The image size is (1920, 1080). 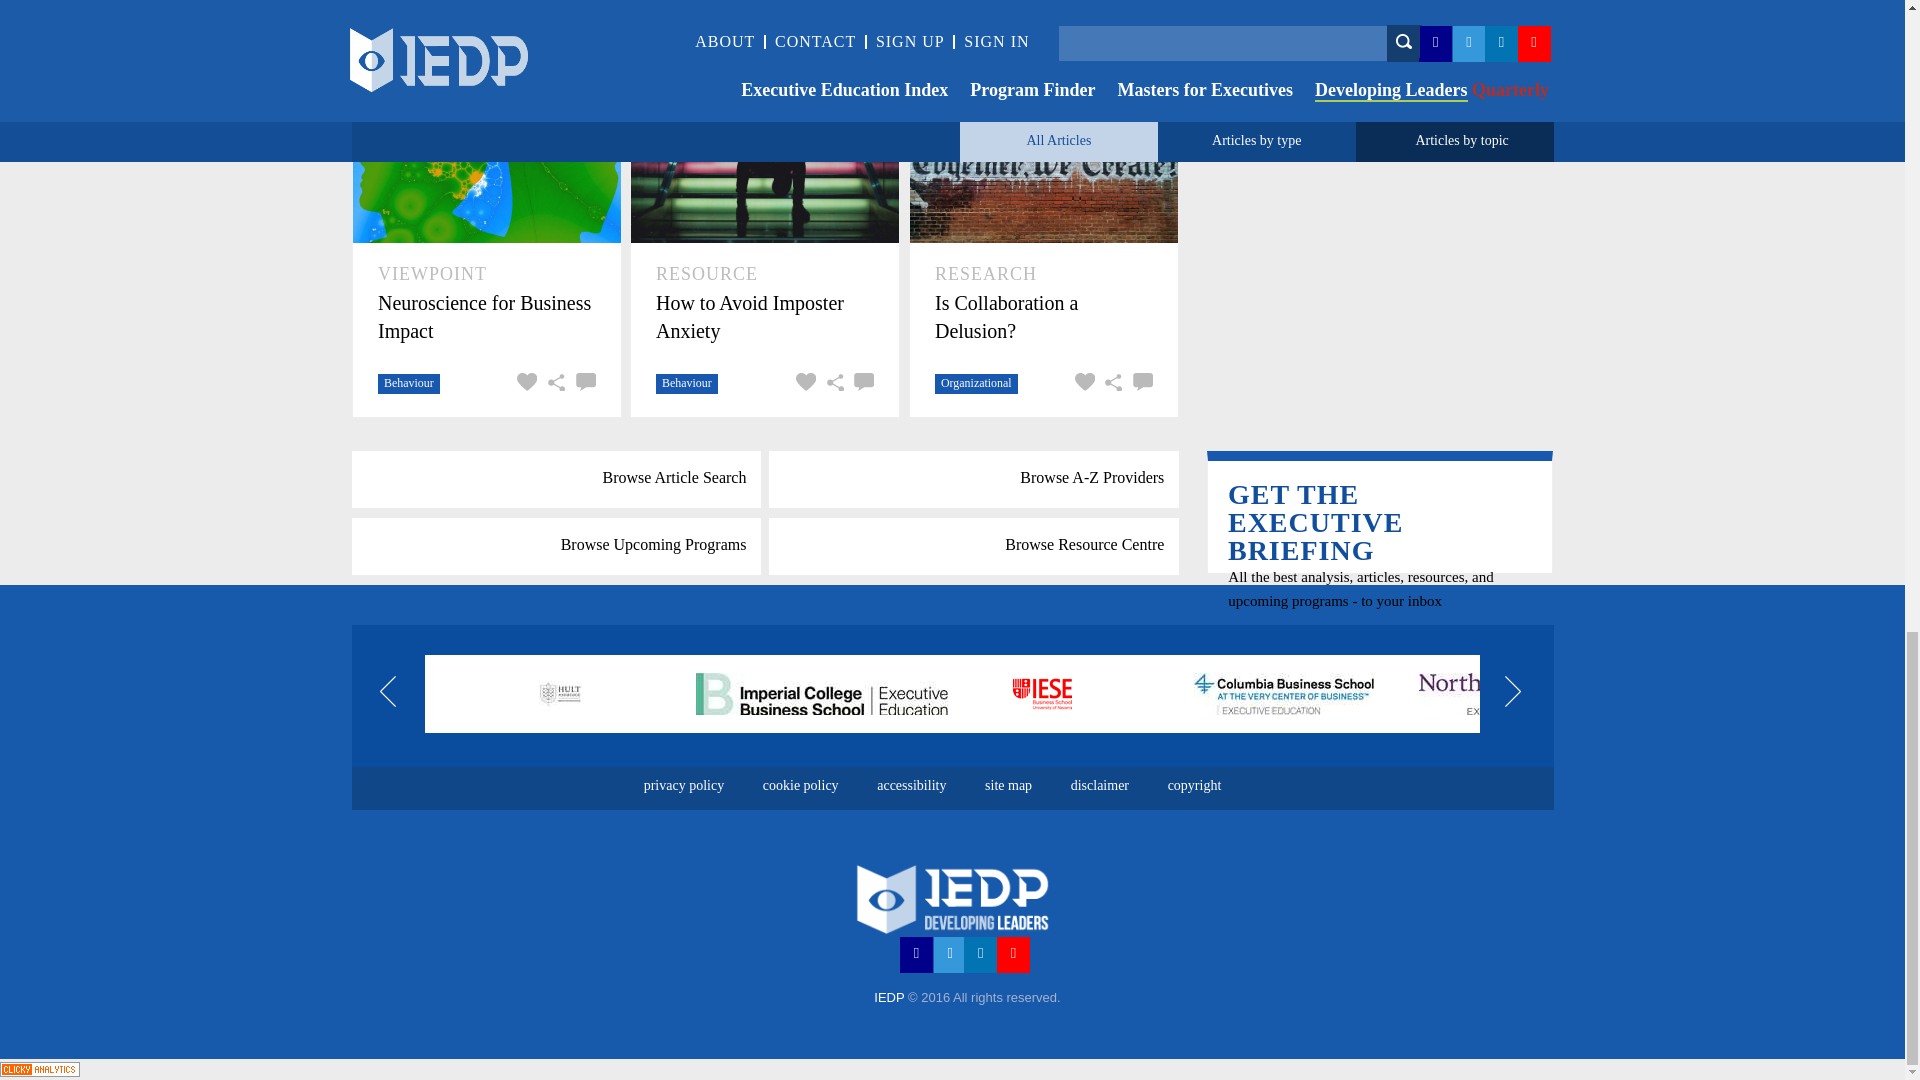 What do you see at coordinates (1140, 28) in the screenshot?
I see `comment` at bounding box center [1140, 28].